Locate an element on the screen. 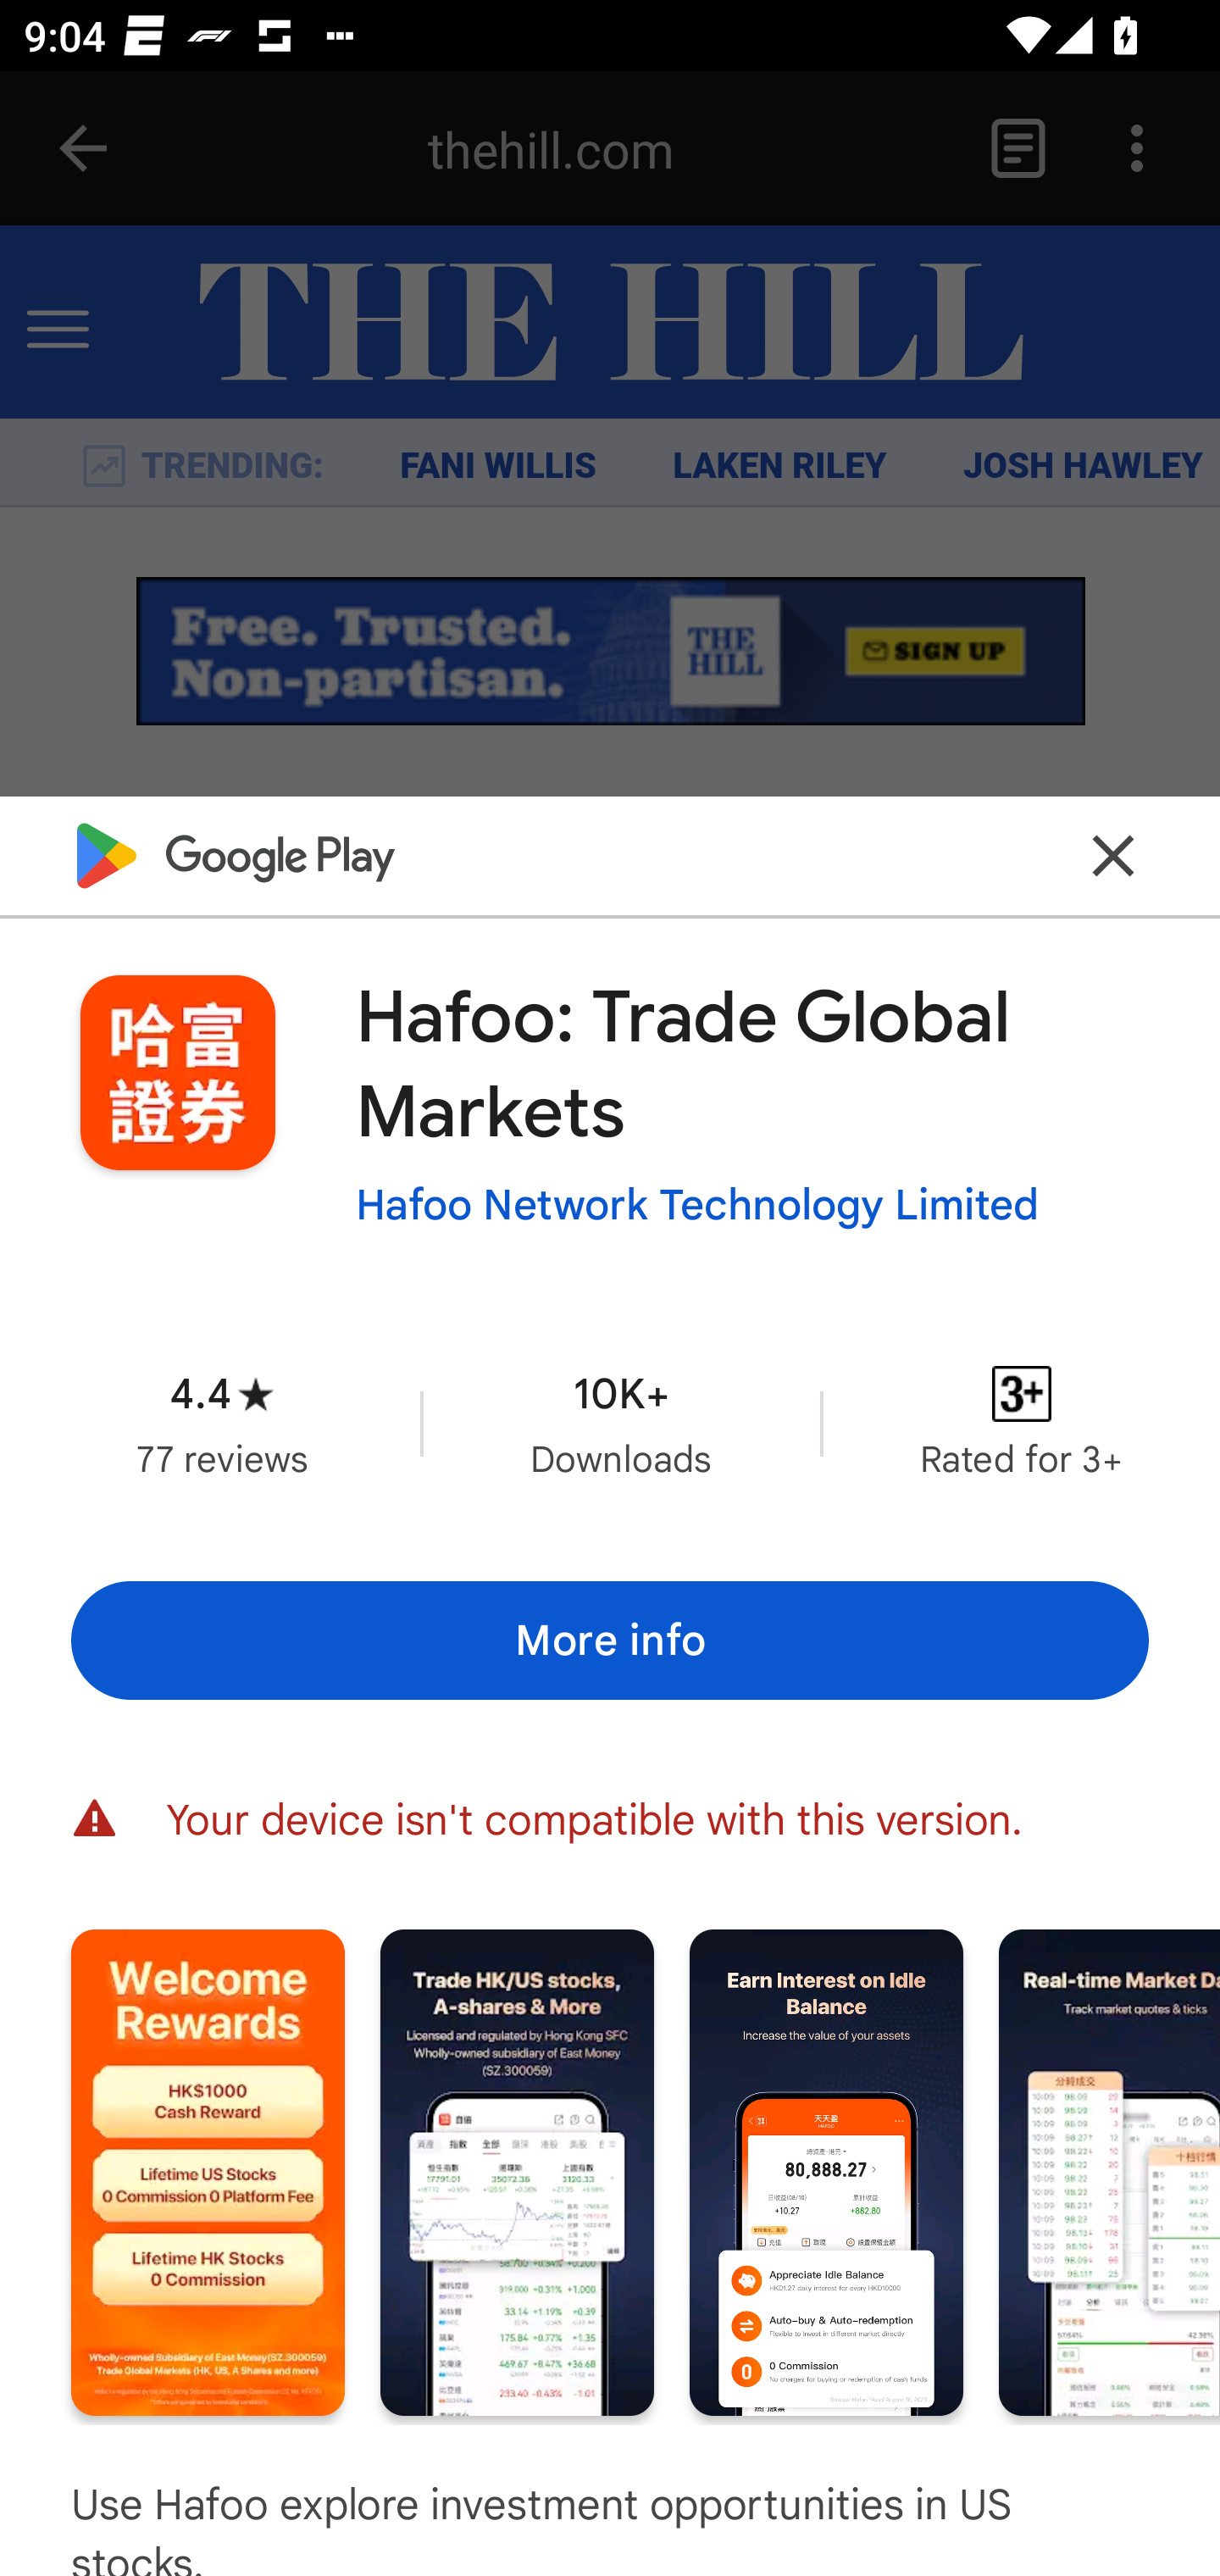 The width and height of the screenshot is (1220, 2576). Hafoo Network Technology Limited is located at coordinates (696, 1204).